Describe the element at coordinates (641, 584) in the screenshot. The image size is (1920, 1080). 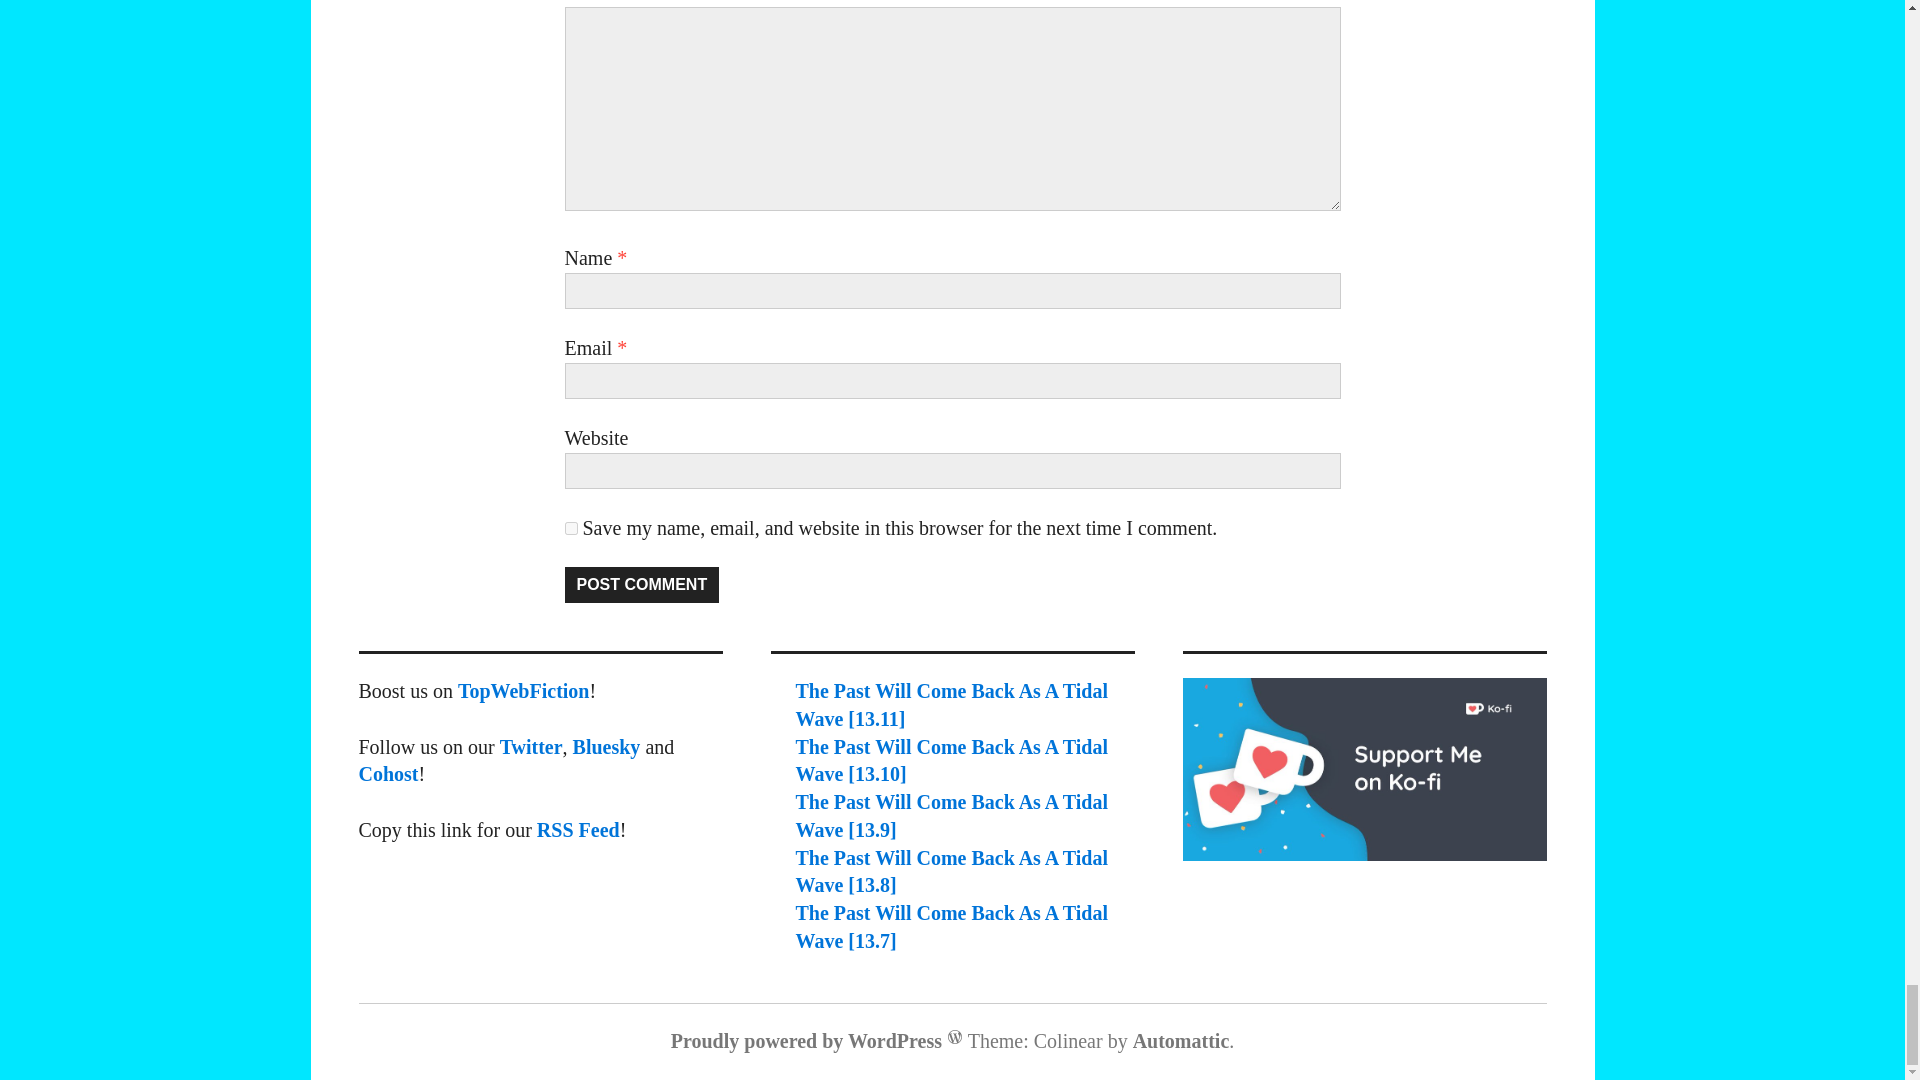
I see `Post Comment` at that location.